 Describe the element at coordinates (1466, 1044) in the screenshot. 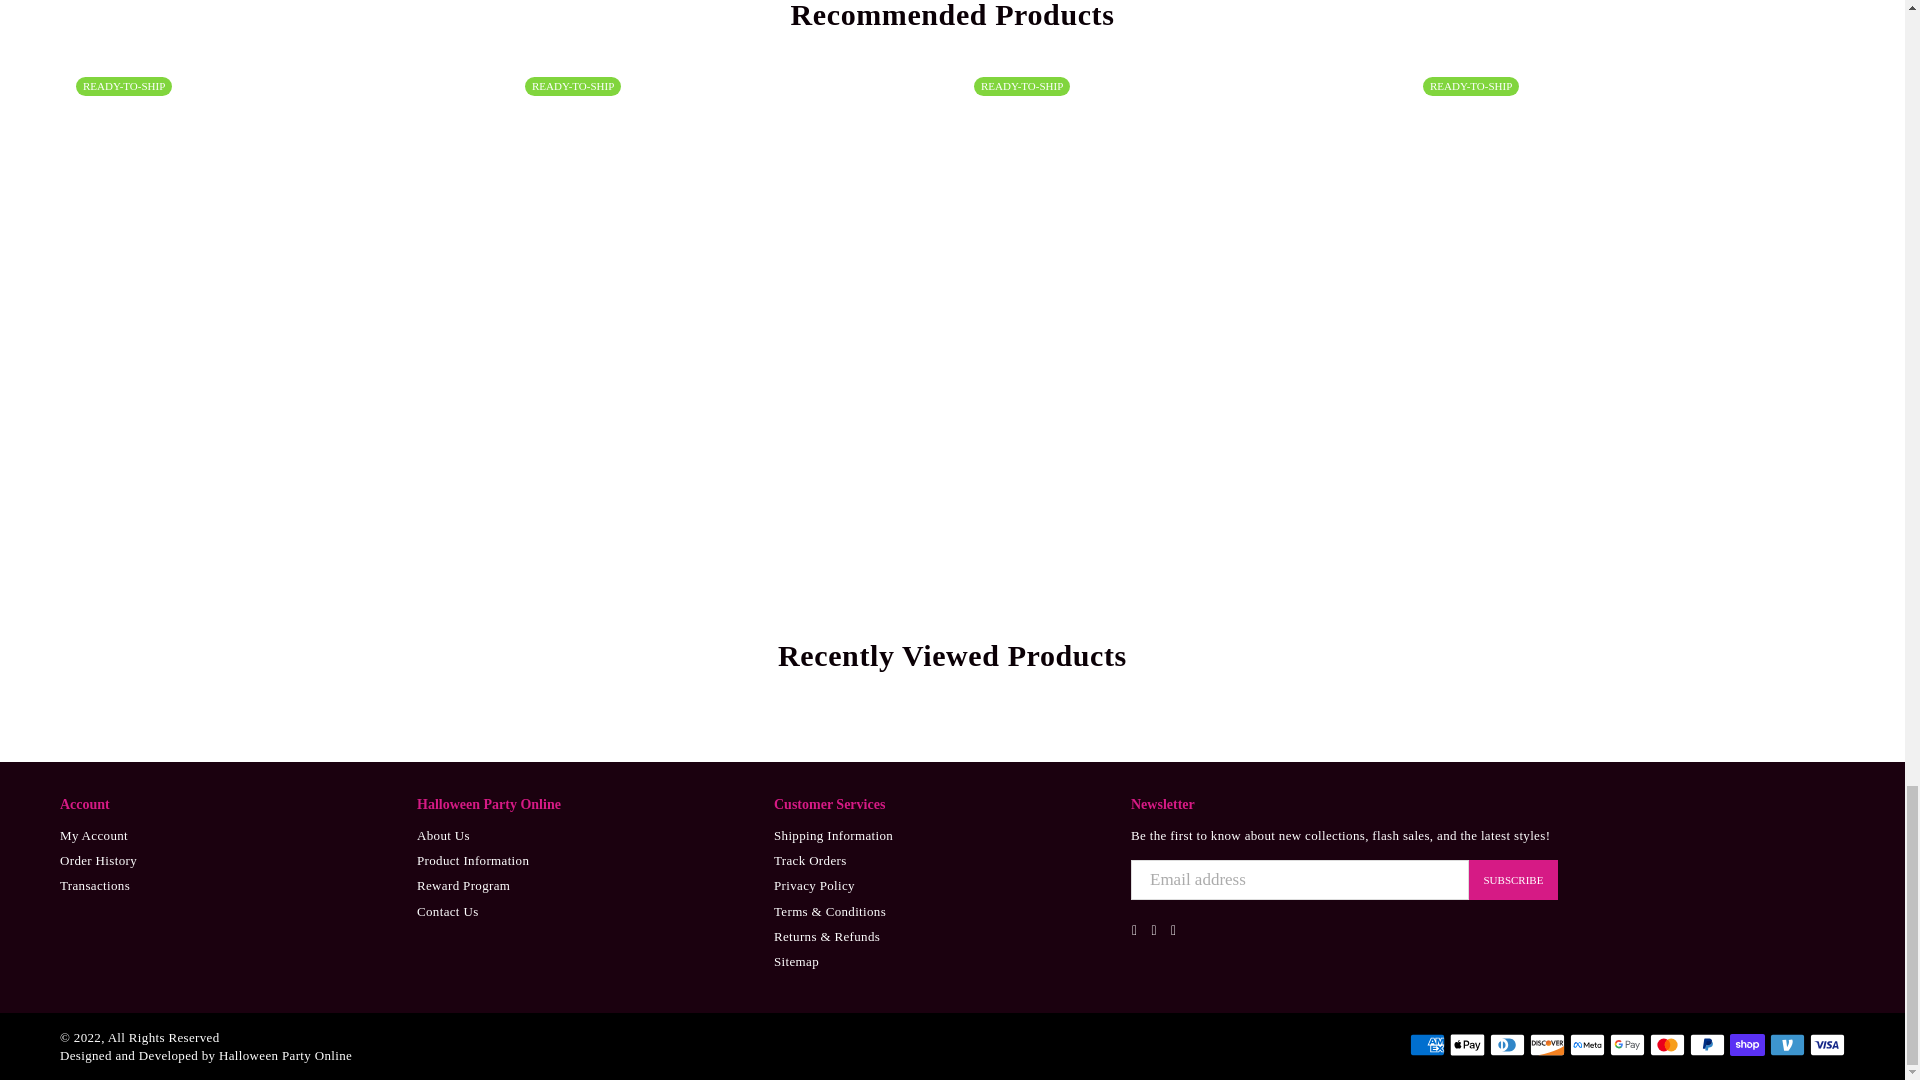

I see `Apple Pay` at that location.